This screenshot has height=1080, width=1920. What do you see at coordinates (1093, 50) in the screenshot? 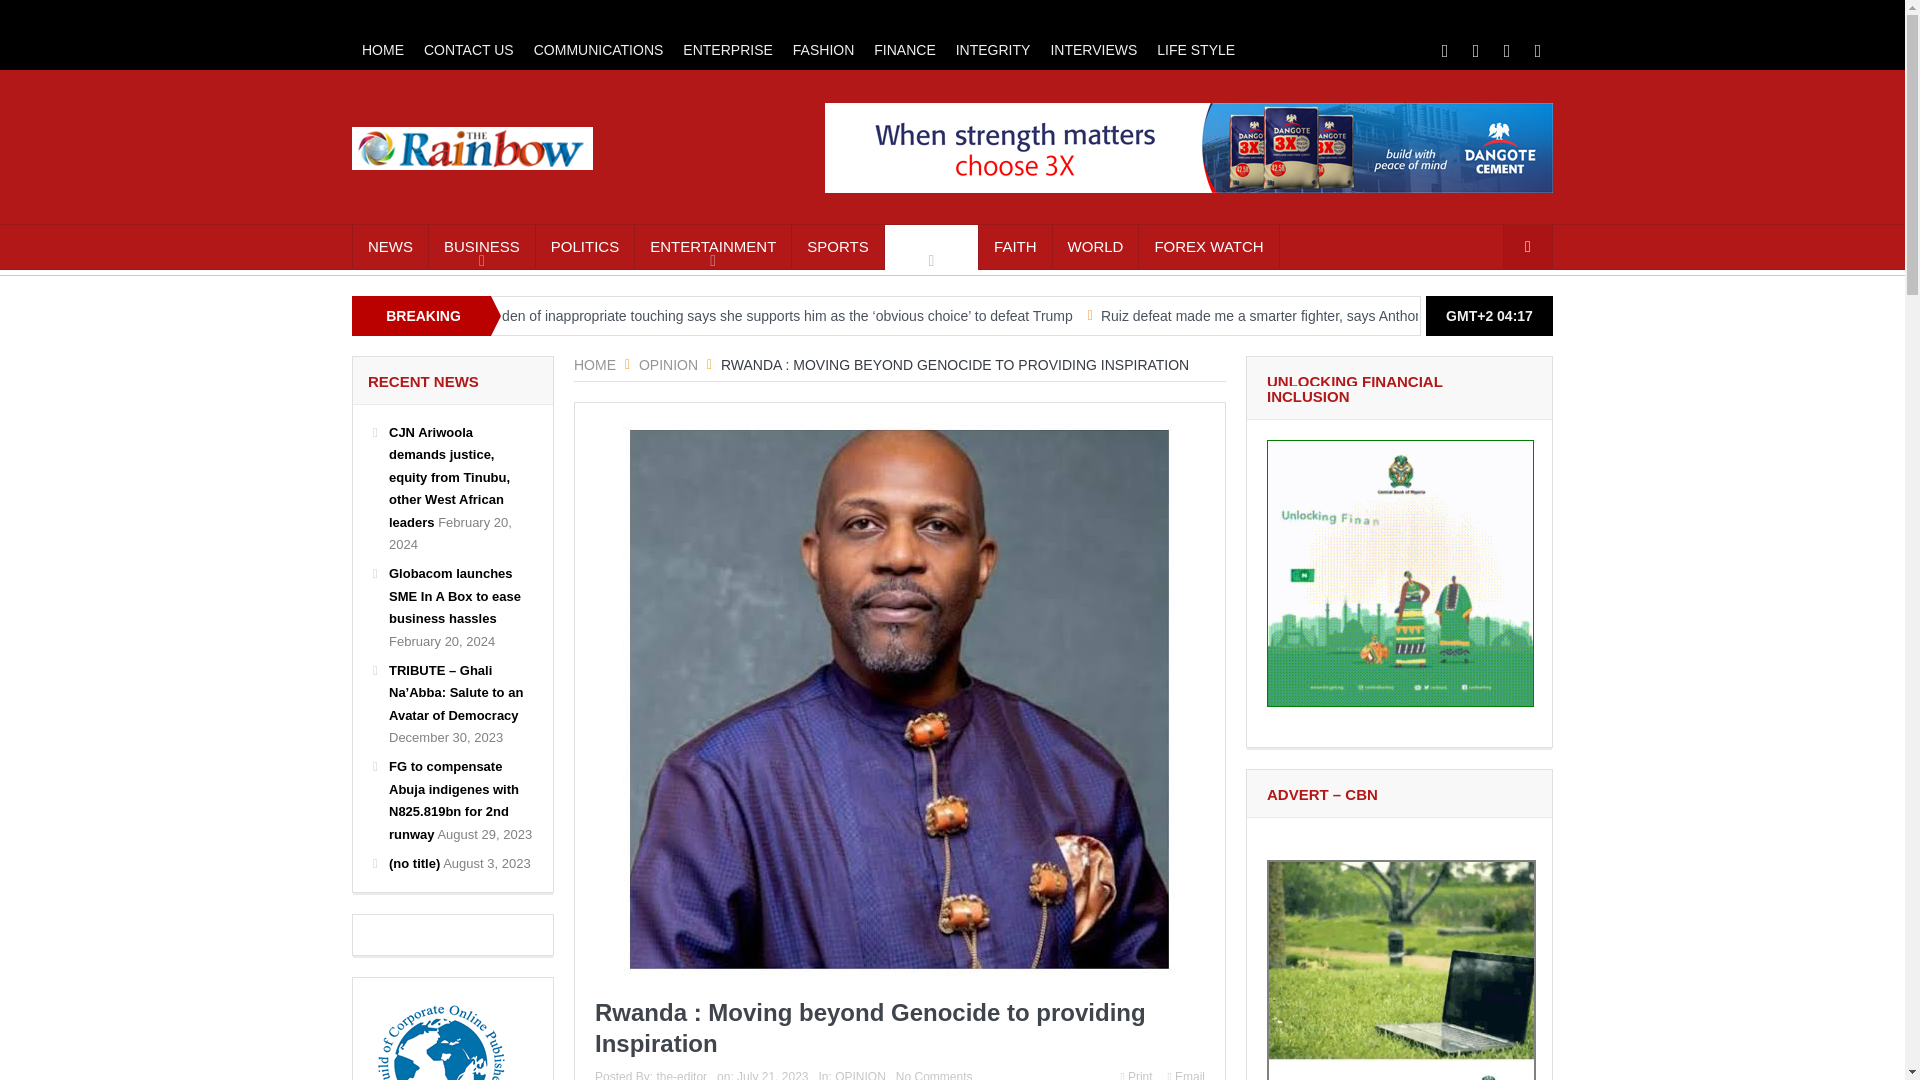
I see `INTERVIEWS` at bounding box center [1093, 50].